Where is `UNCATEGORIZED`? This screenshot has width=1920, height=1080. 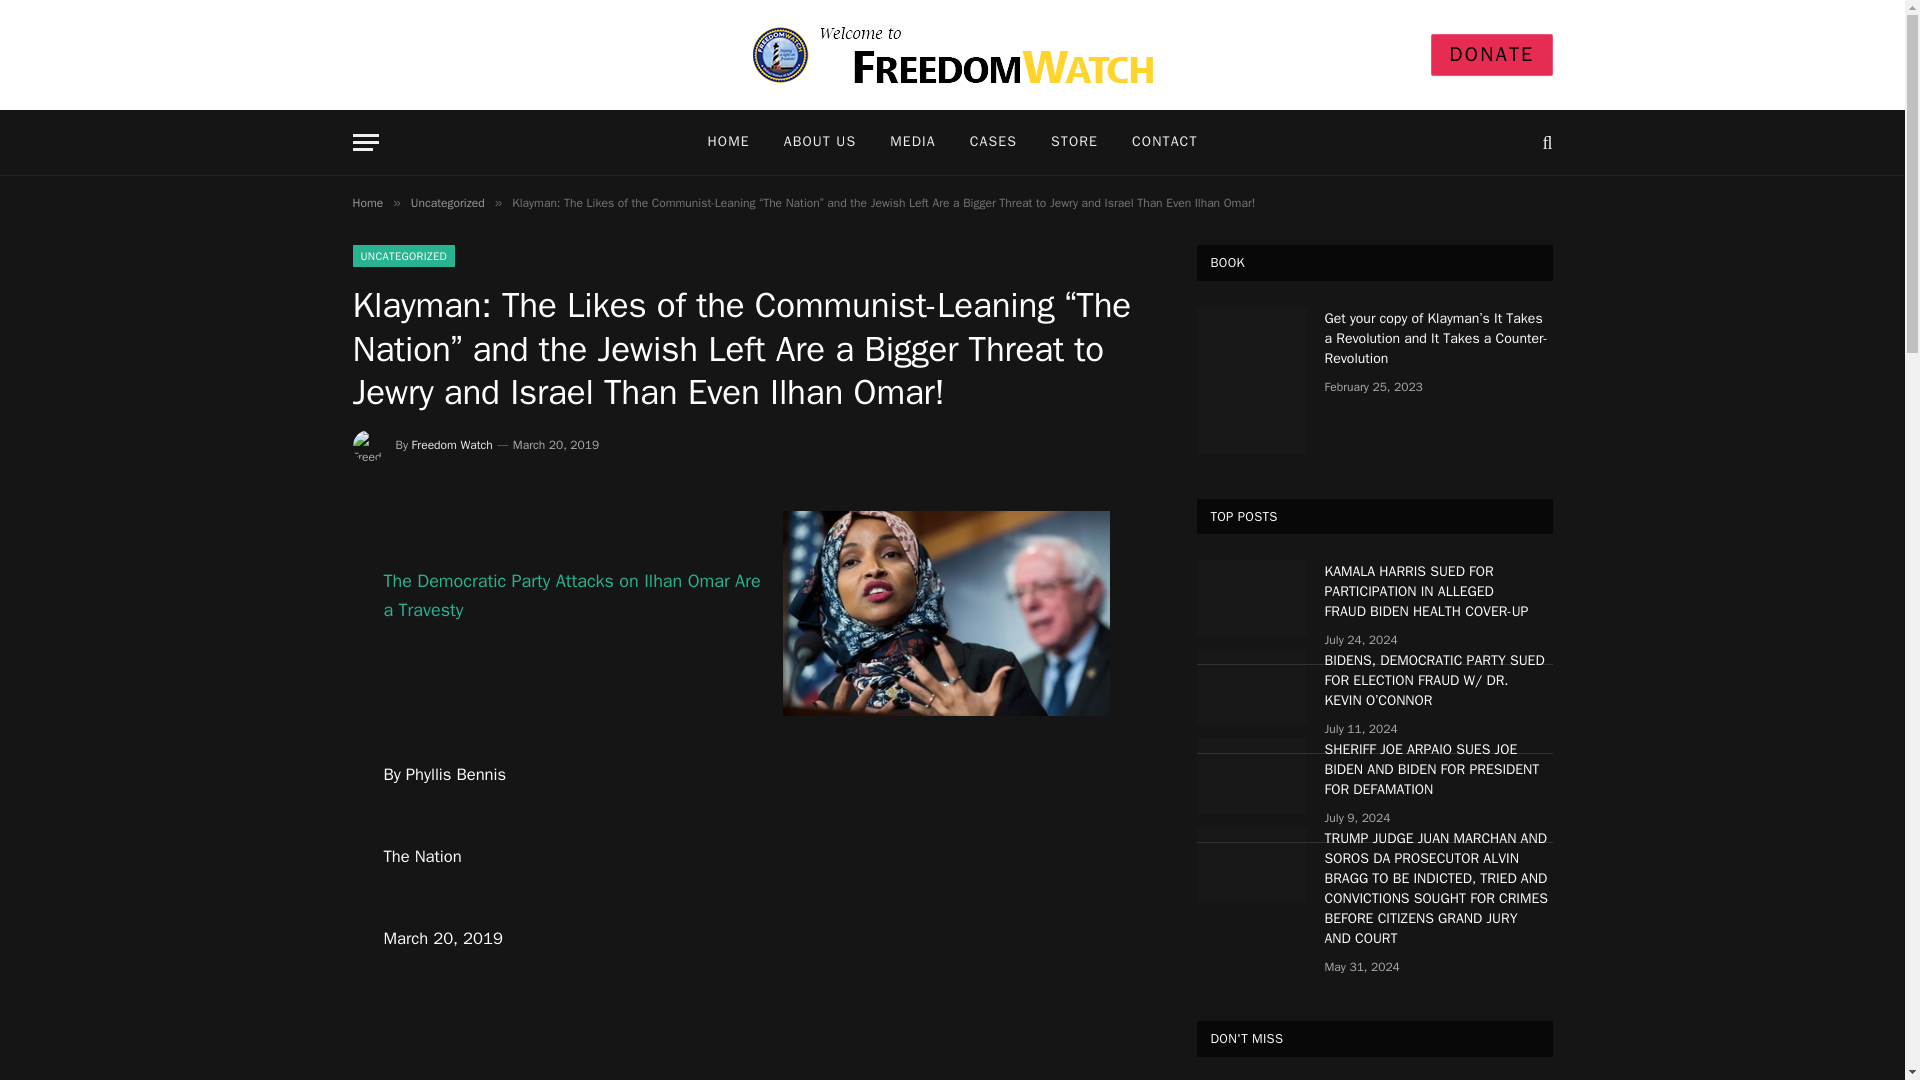 UNCATEGORIZED is located at coordinates (403, 256).